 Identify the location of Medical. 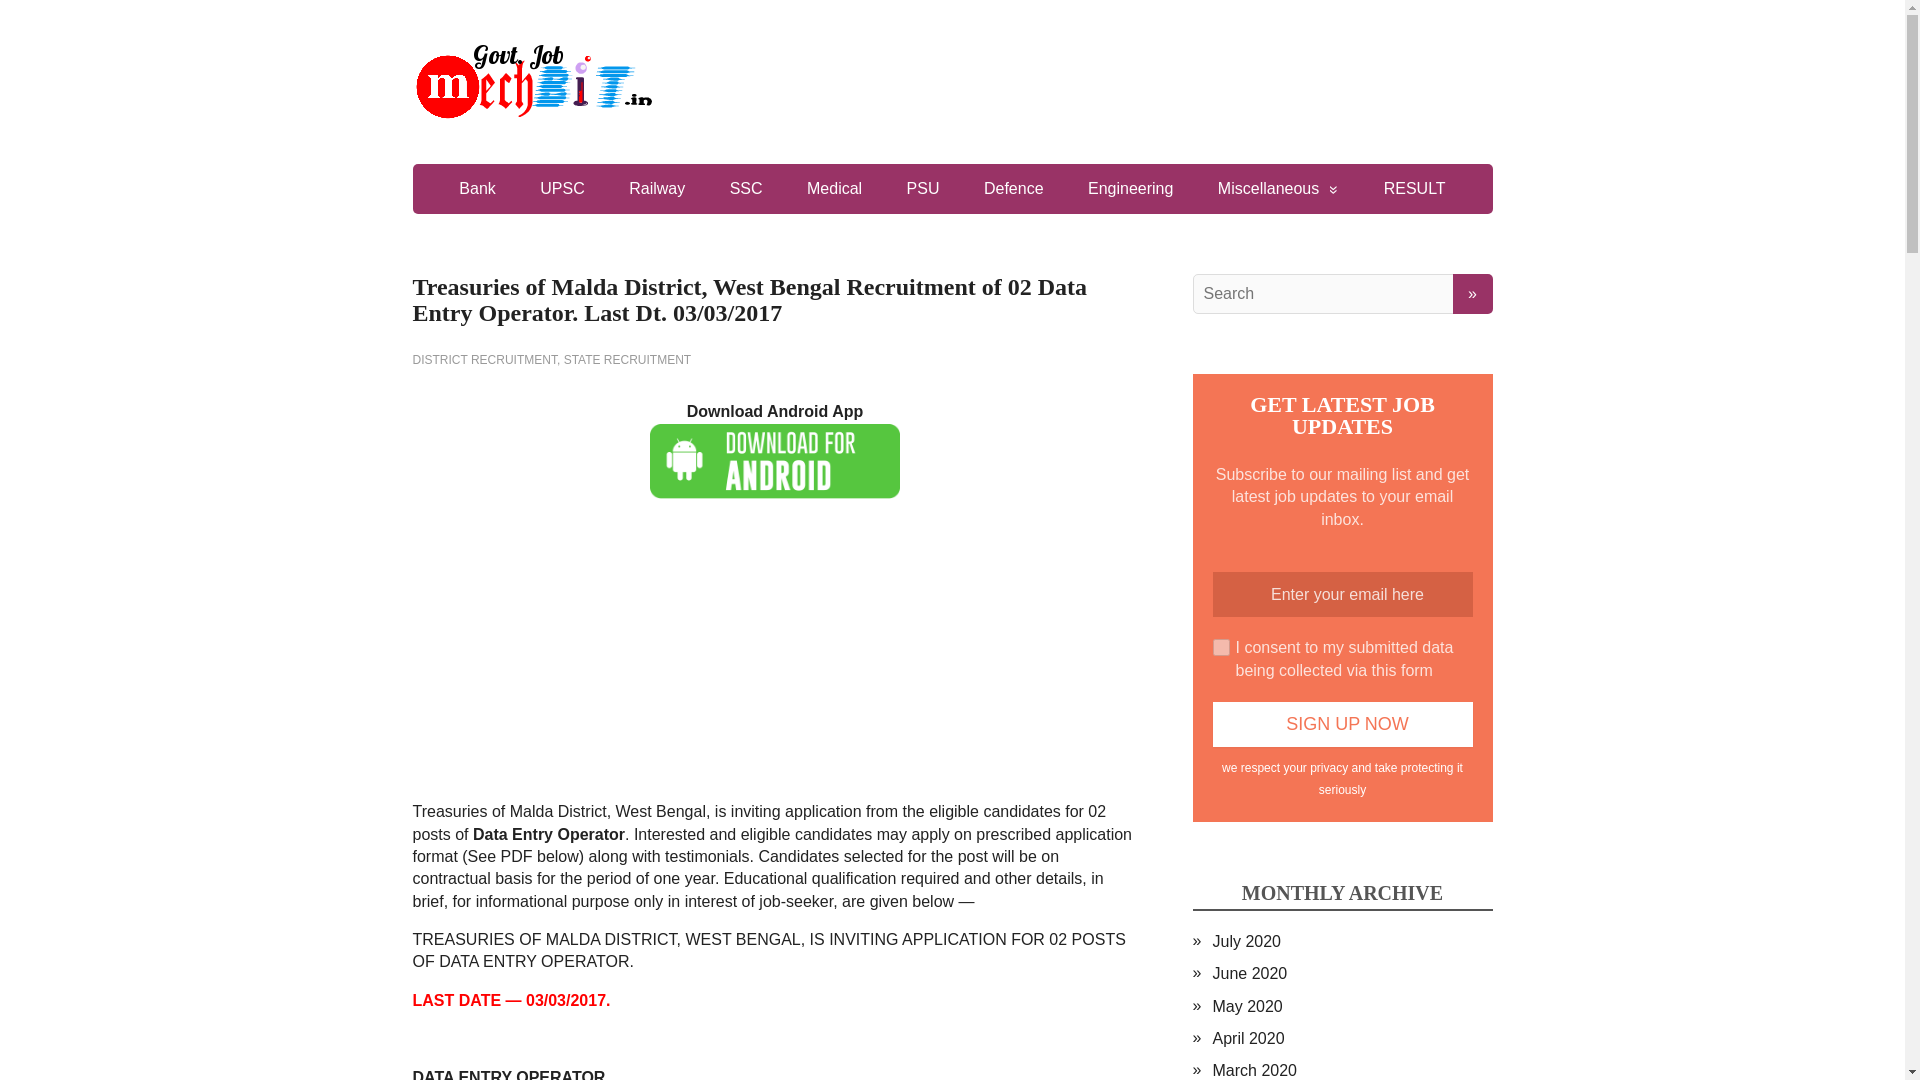
(834, 188).